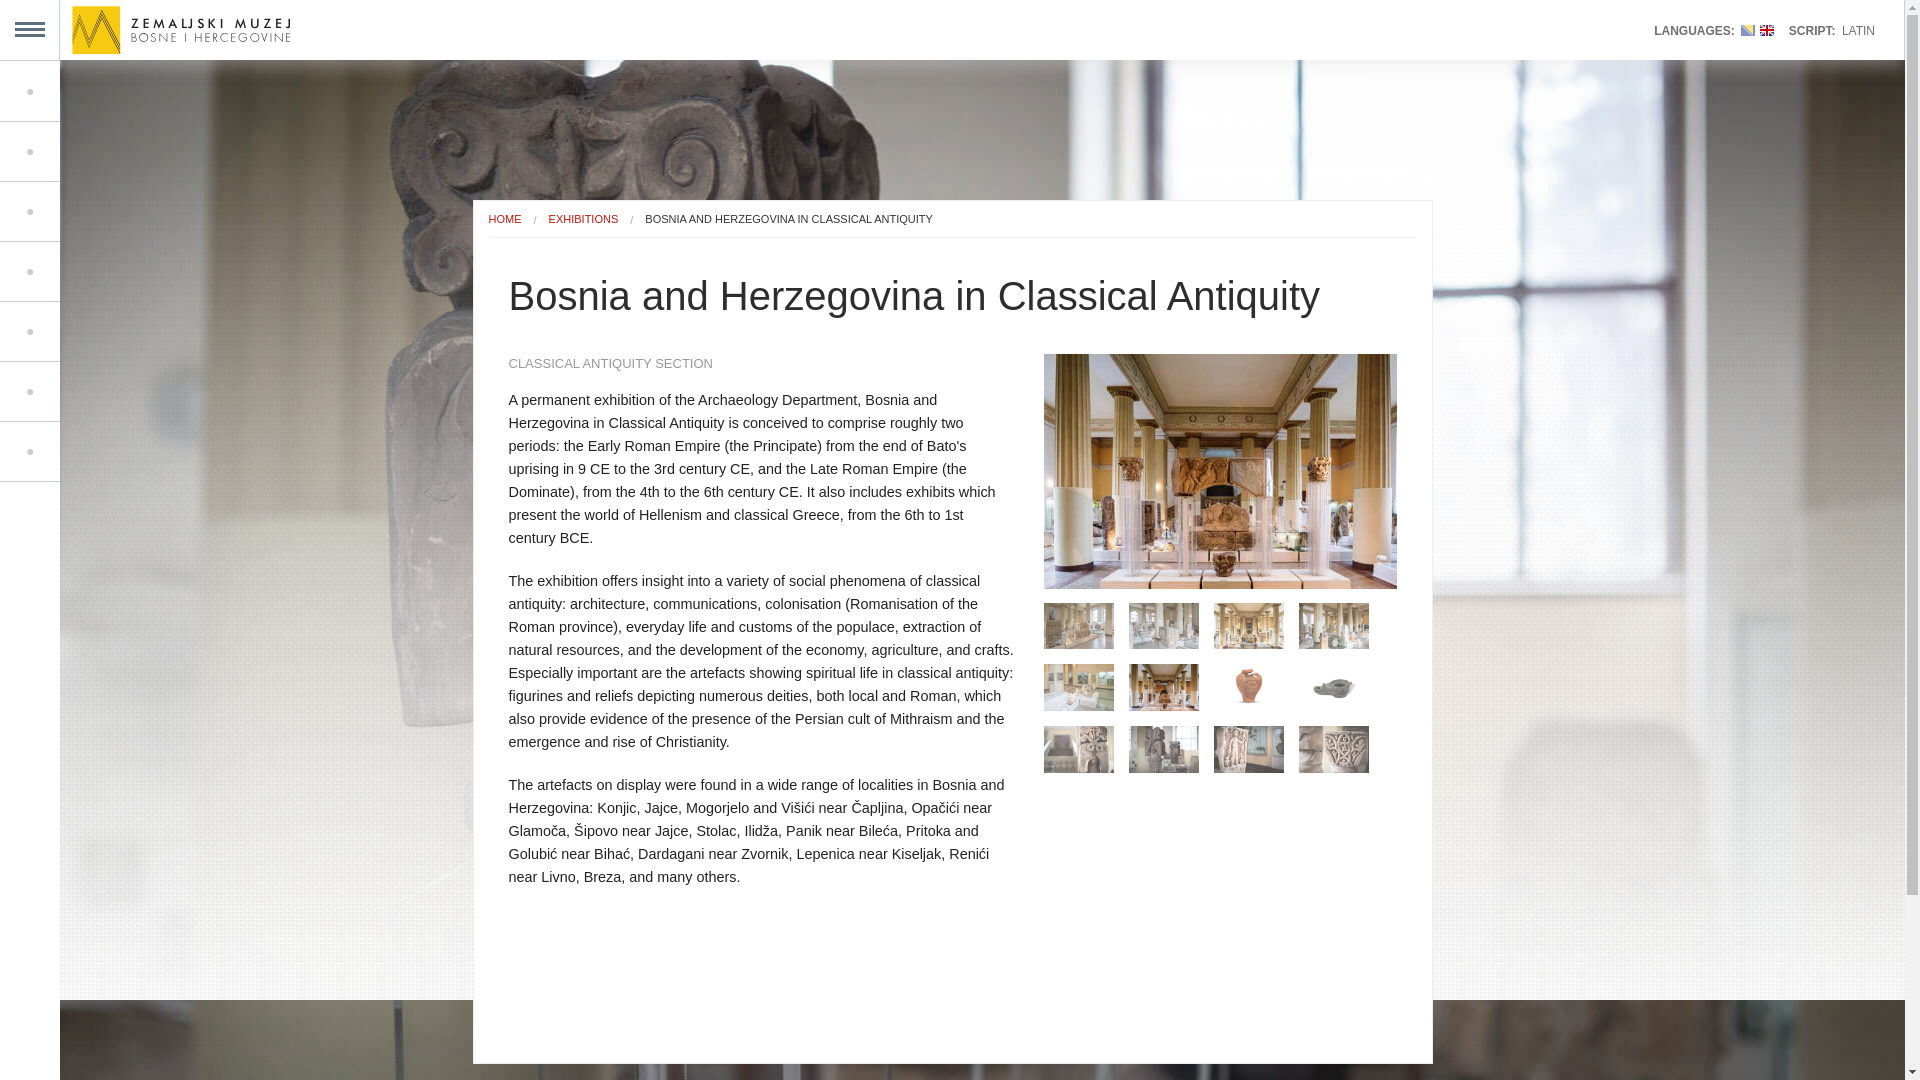 This screenshot has height=1080, width=1920. Describe the element at coordinates (504, 219) in the screenshot. I see `HOME` at that location.